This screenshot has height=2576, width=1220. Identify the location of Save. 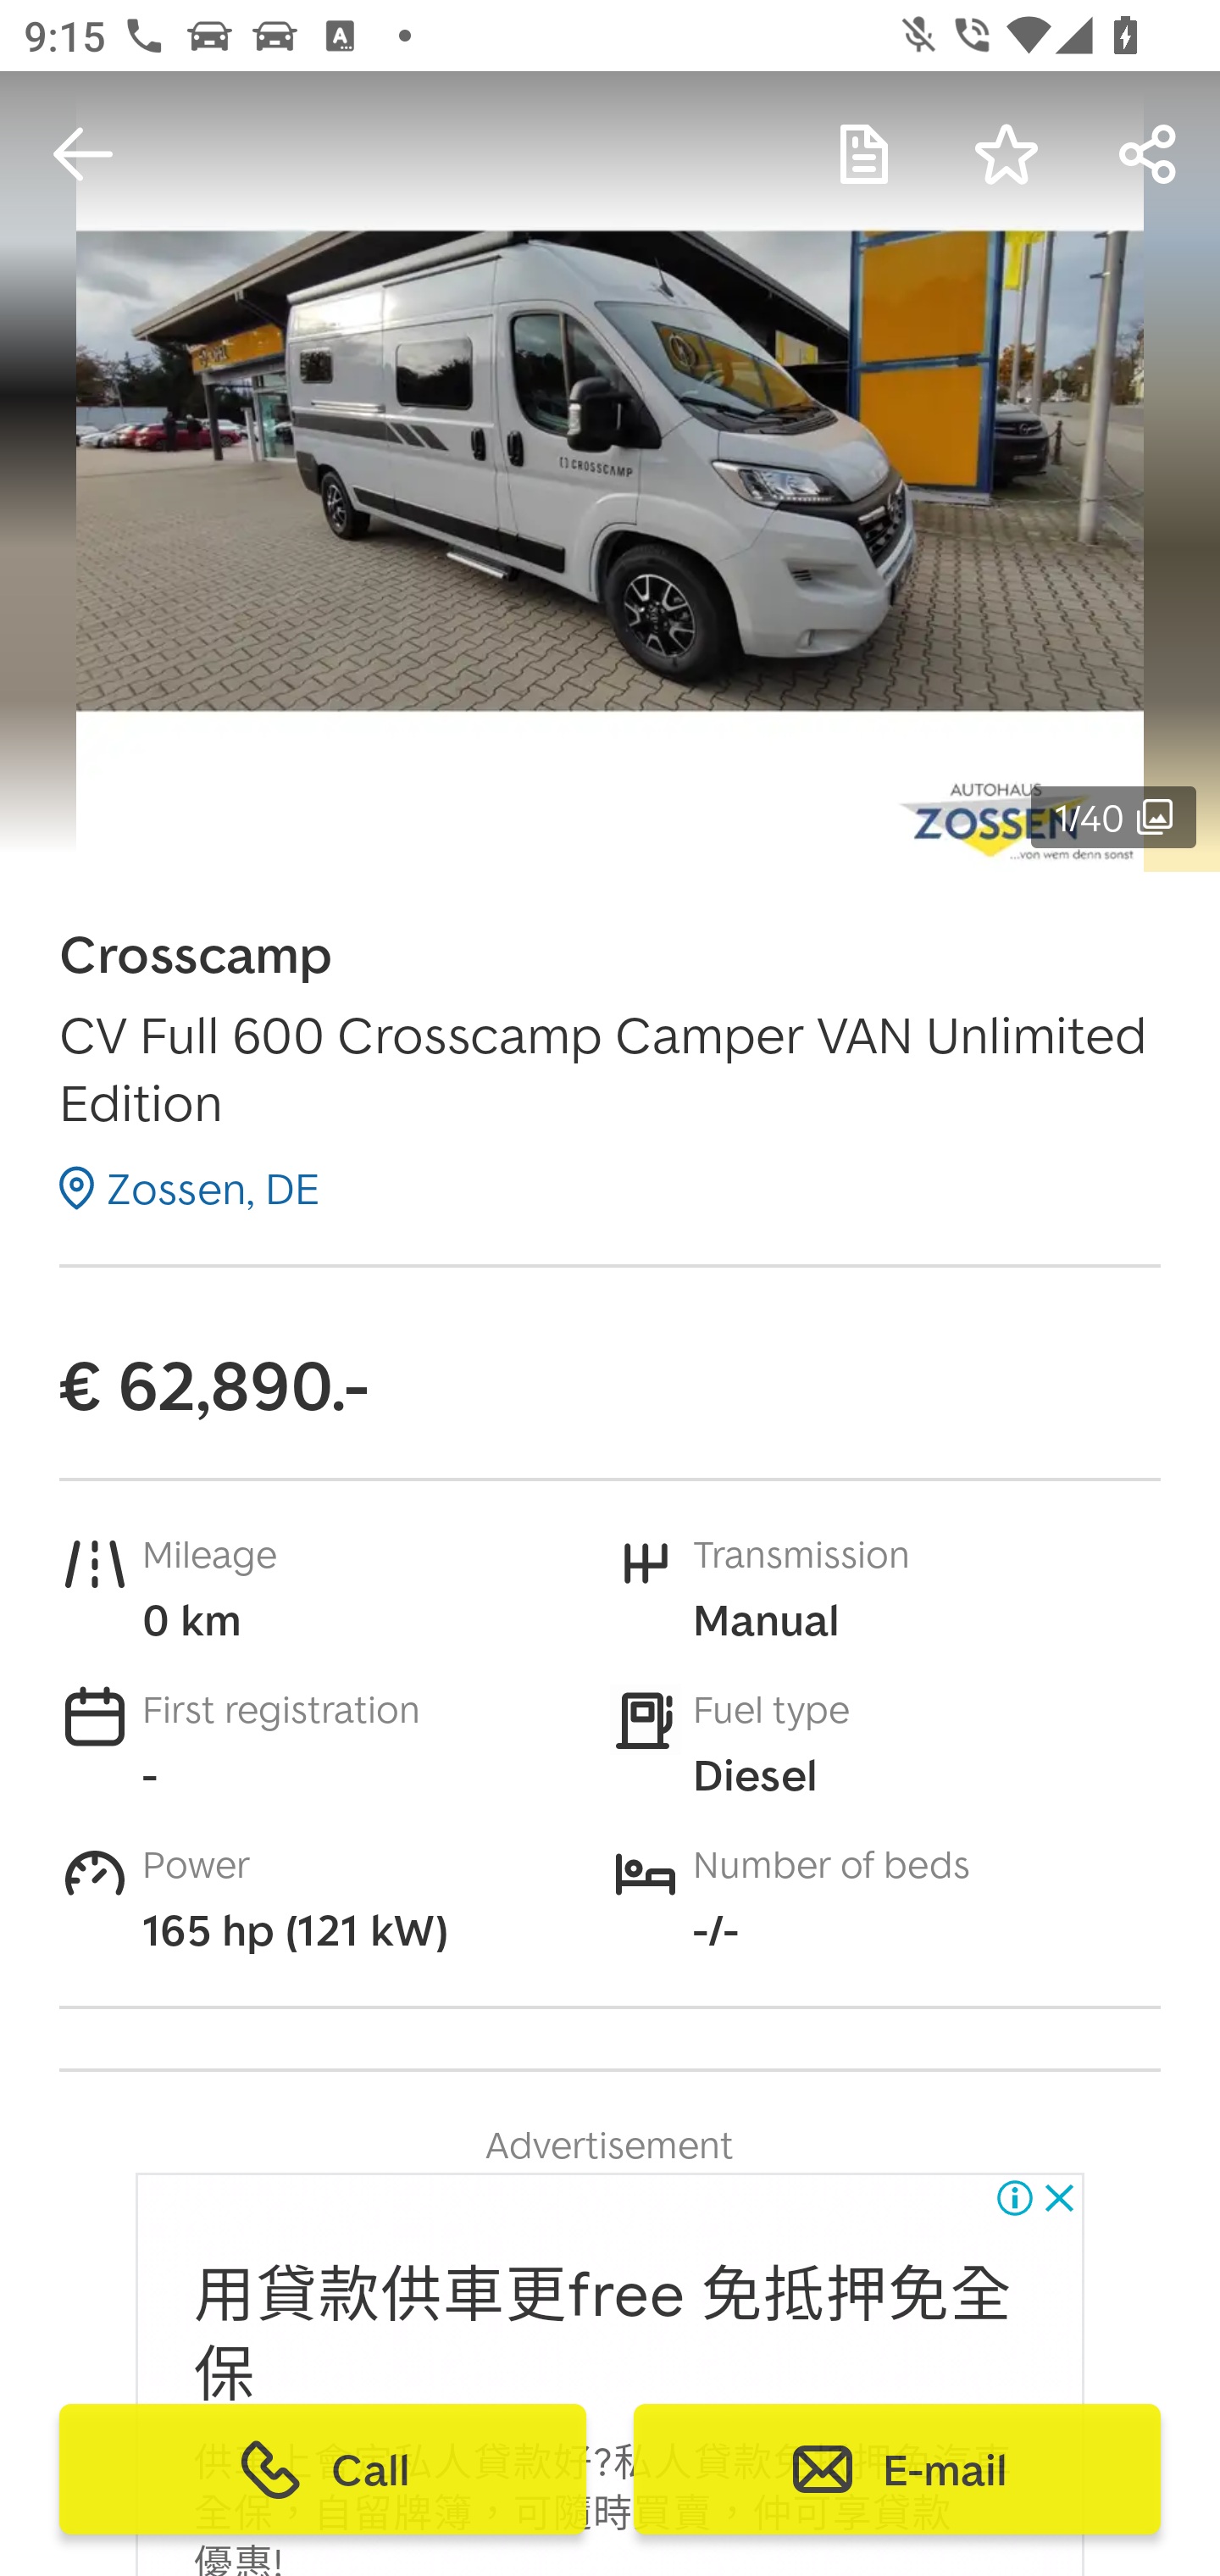
(1006, 154).